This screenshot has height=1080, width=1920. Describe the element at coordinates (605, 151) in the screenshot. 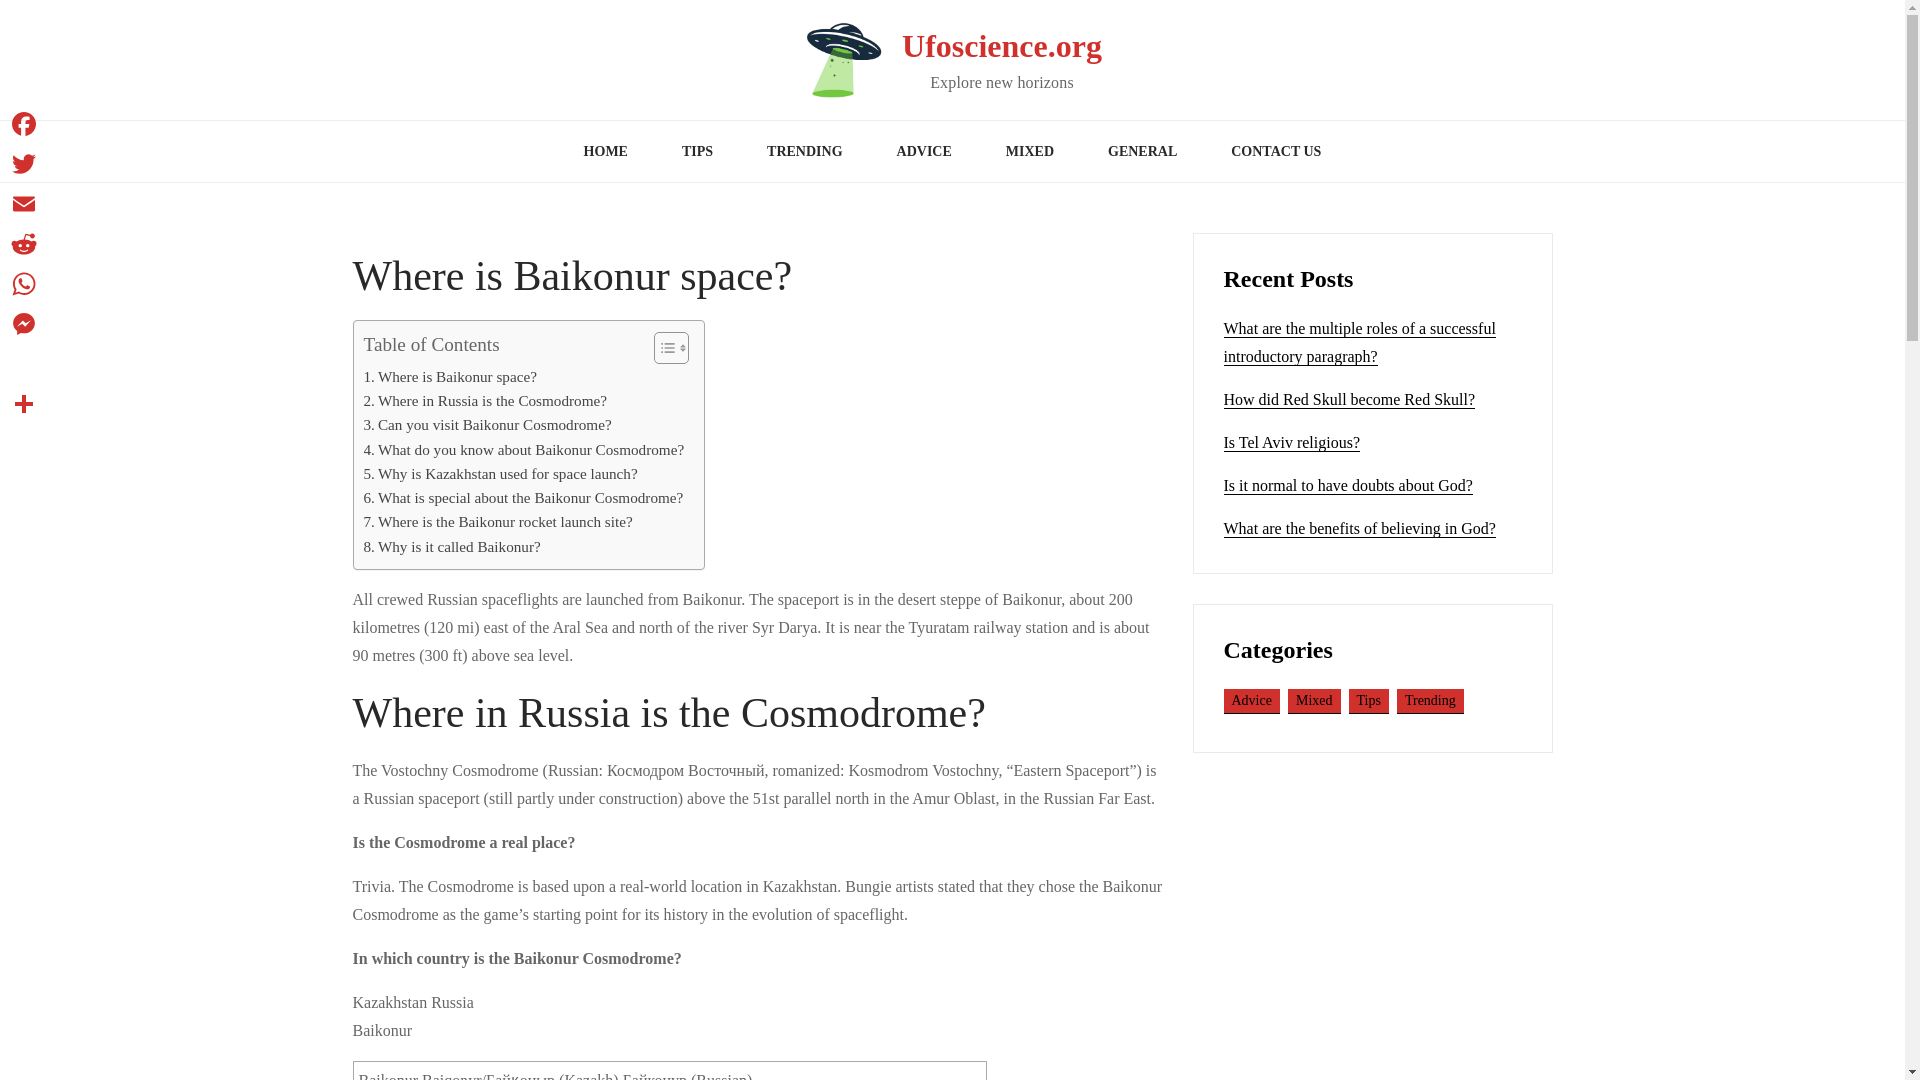

I see `HOME` at that location.